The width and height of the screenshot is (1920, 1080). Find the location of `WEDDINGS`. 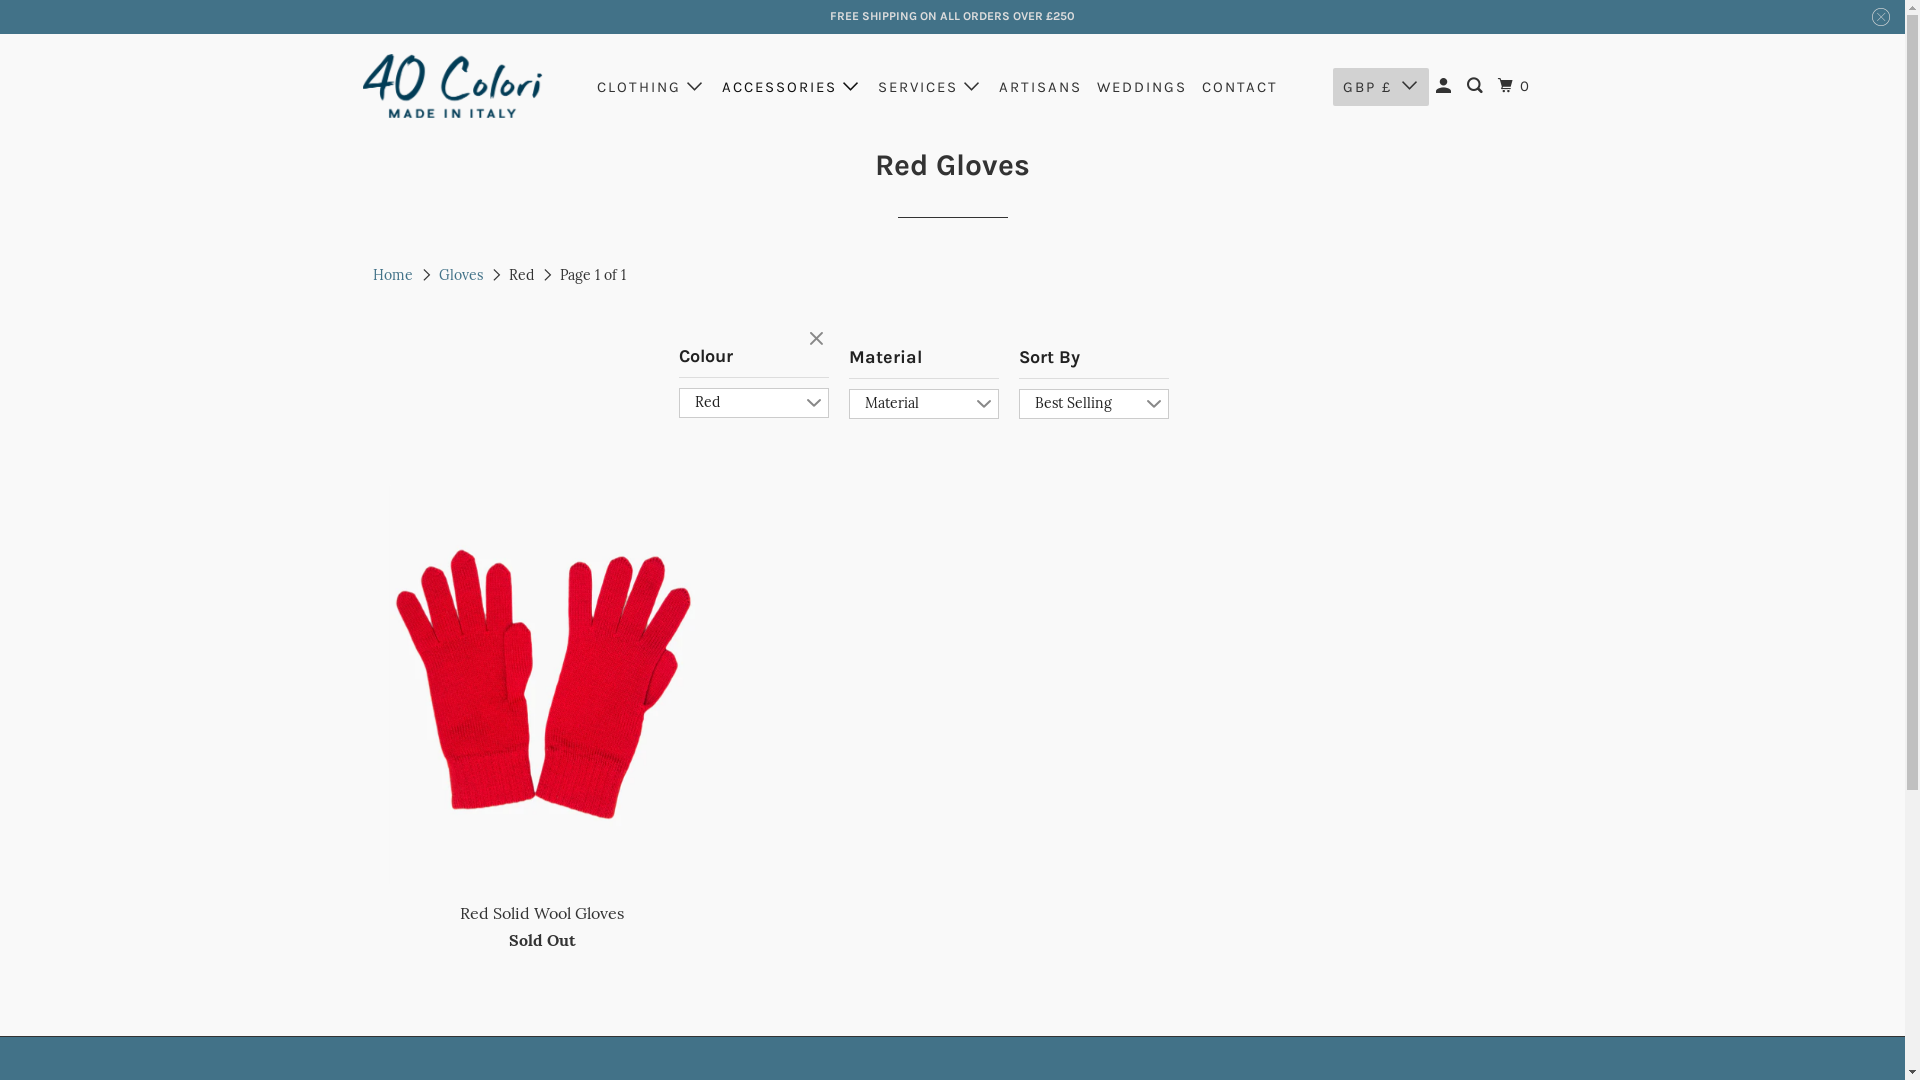

WEDDINGS is located at coordinates (1142, 88).